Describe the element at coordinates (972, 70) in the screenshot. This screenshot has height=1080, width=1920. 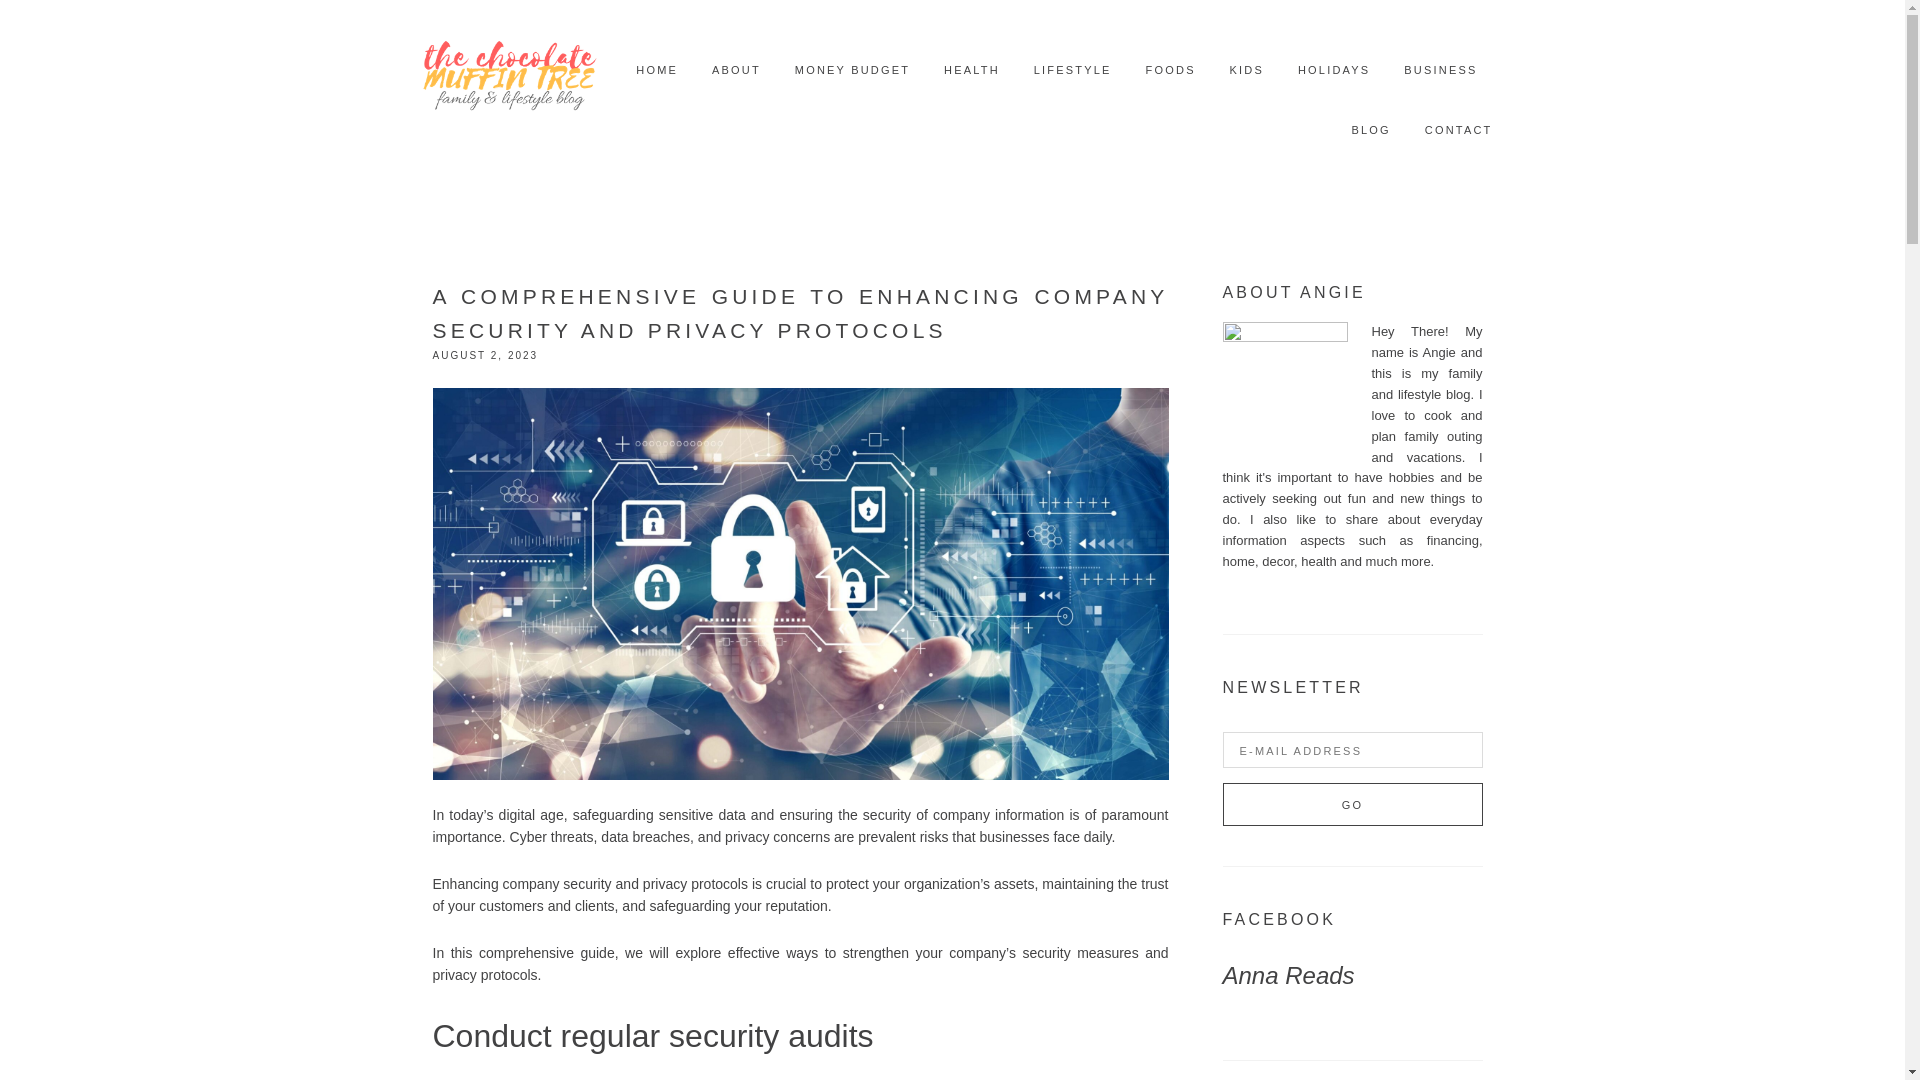
I see `HEALTH` at that location.